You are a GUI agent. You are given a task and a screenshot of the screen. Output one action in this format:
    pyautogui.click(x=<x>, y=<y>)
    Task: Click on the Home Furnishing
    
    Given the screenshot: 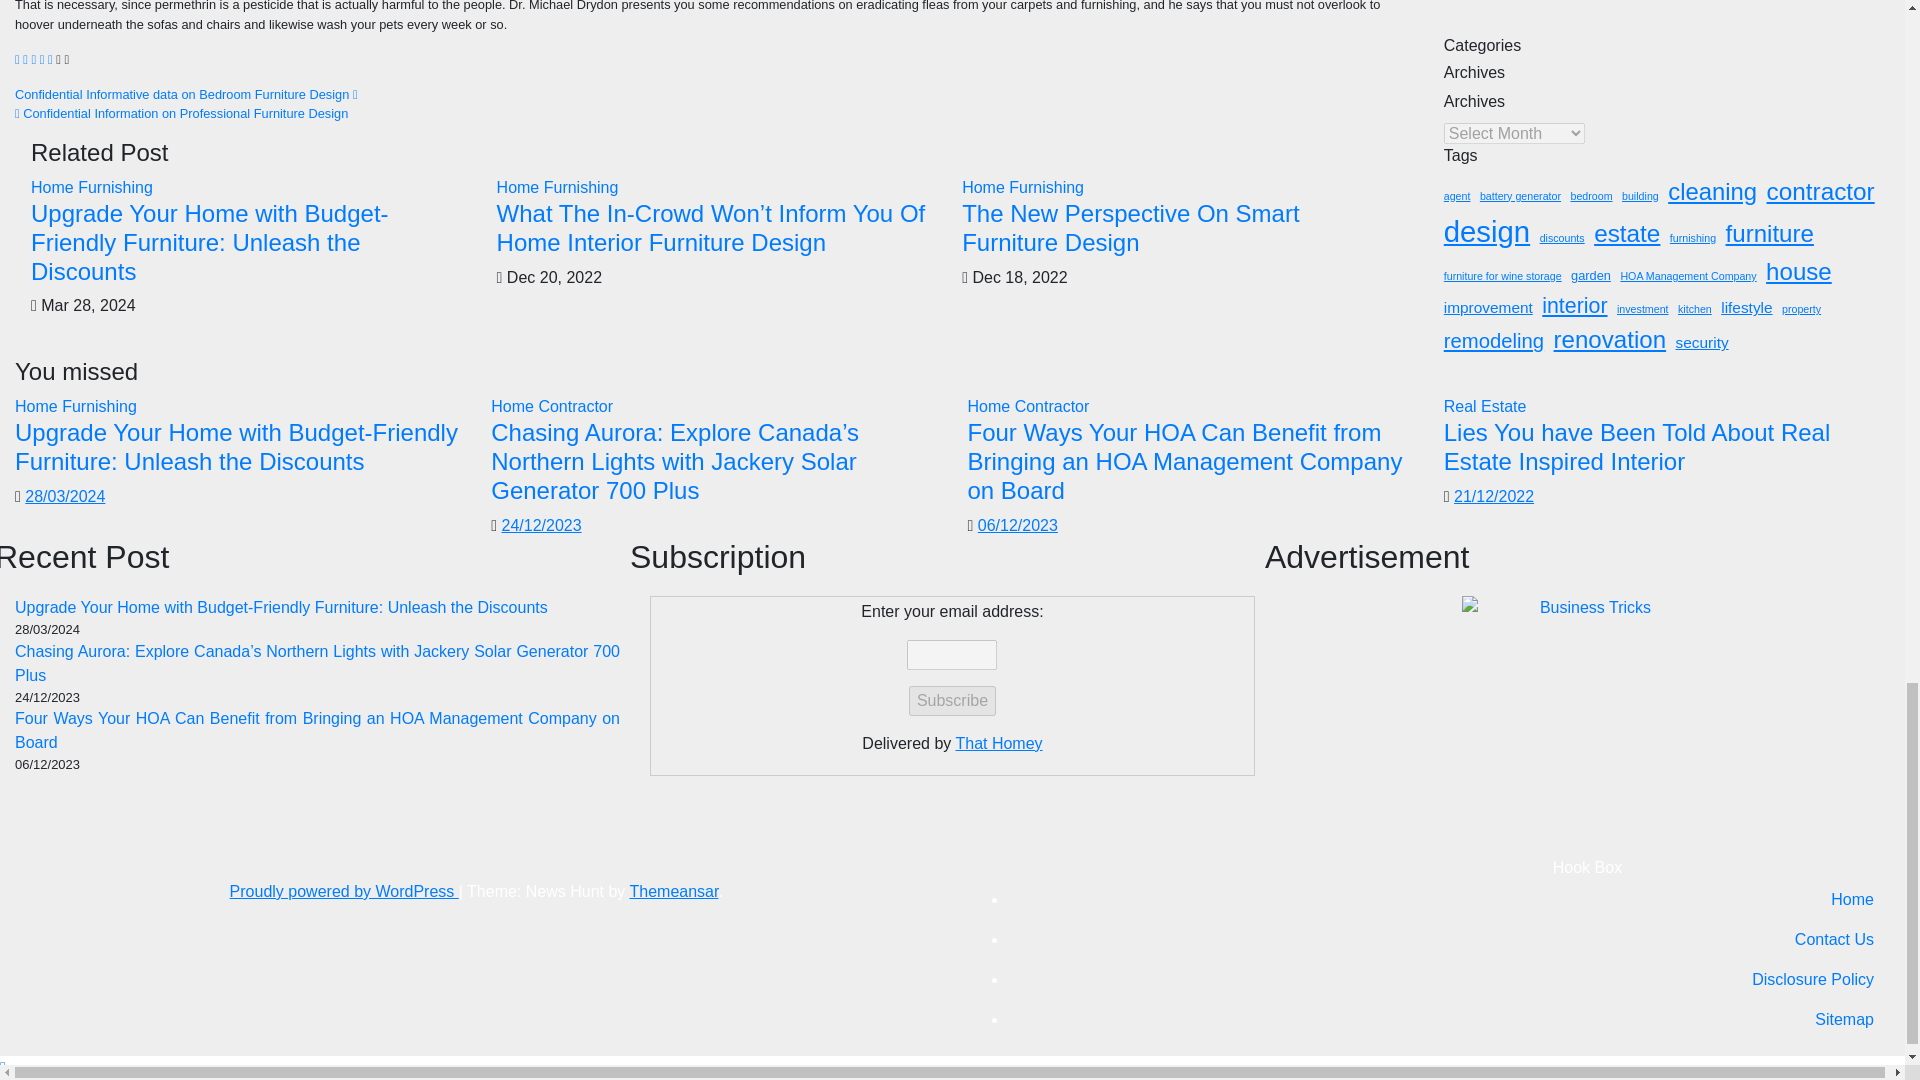 What is the action you would take?
    pyautogui.click(x=92, y=187)
    